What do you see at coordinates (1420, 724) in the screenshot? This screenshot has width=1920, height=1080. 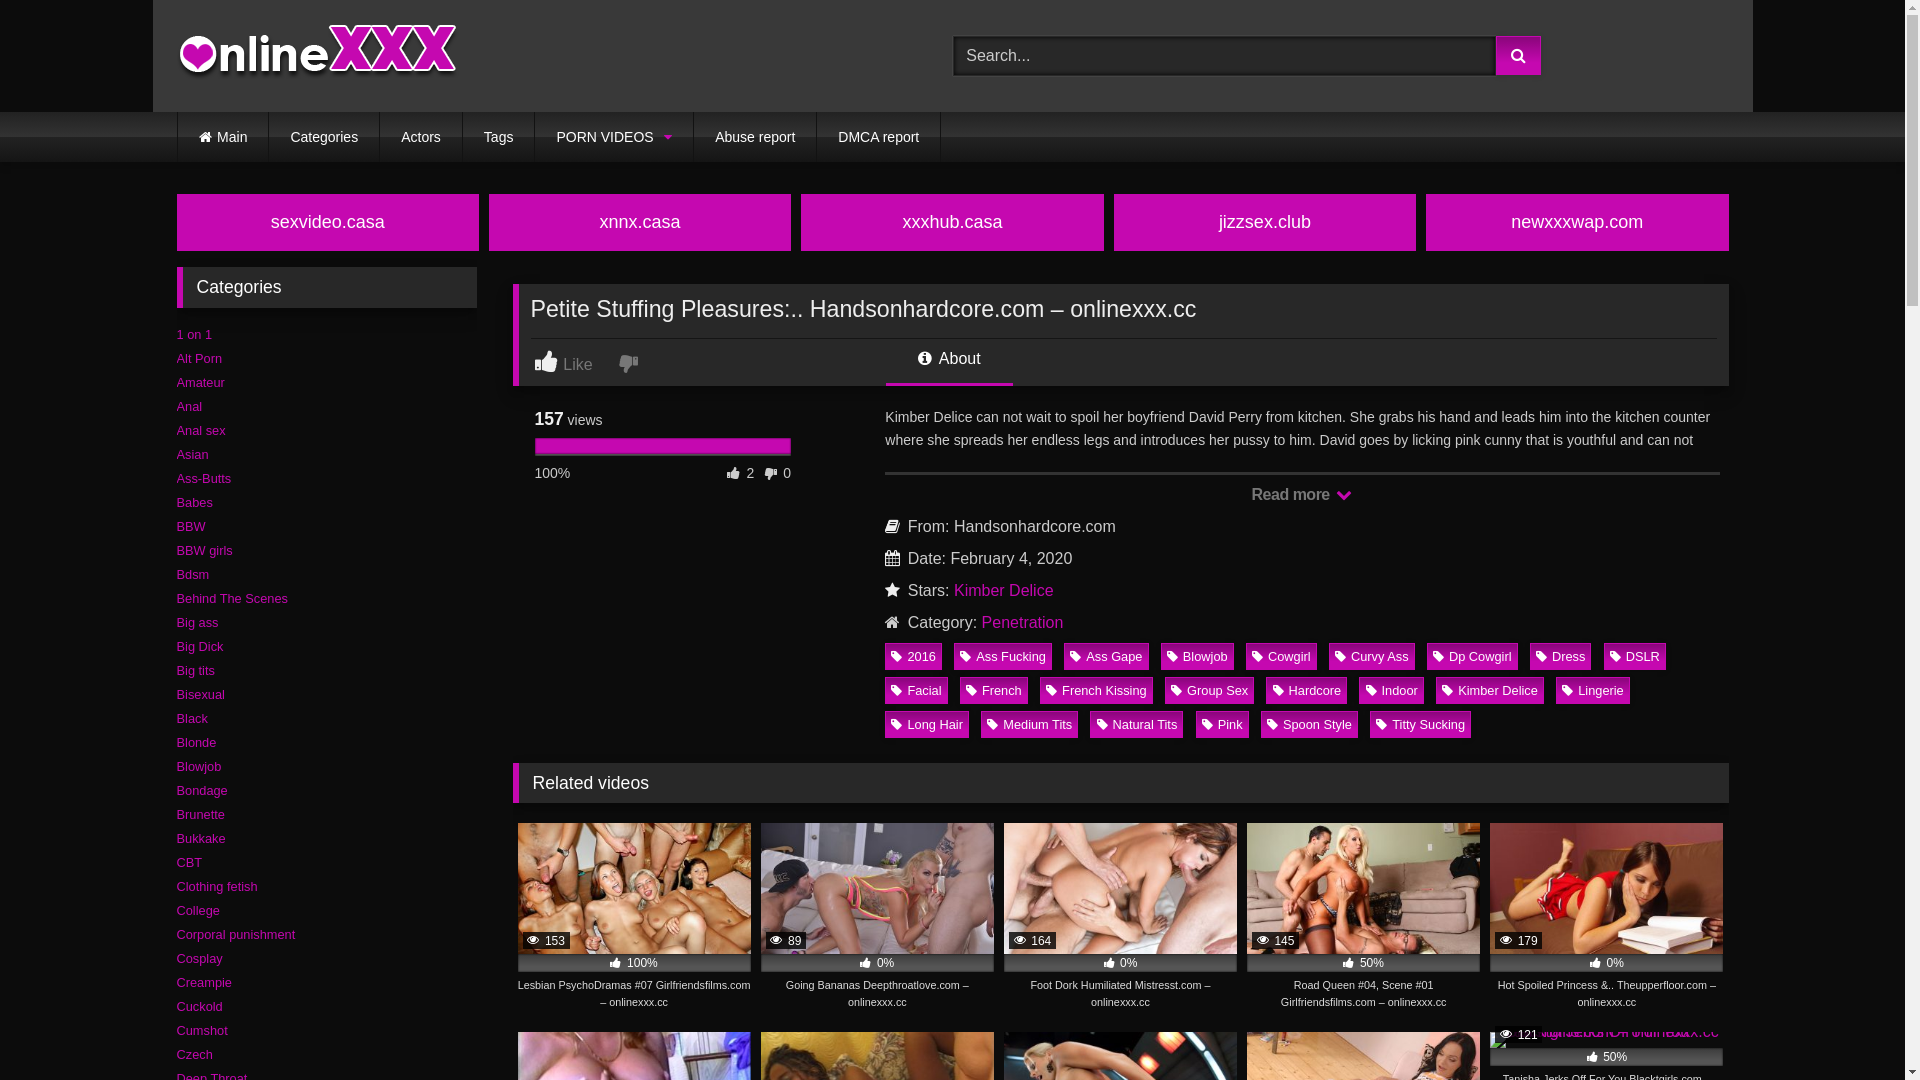 I see `Titty Sucking` at bounding box center [1420, 724].